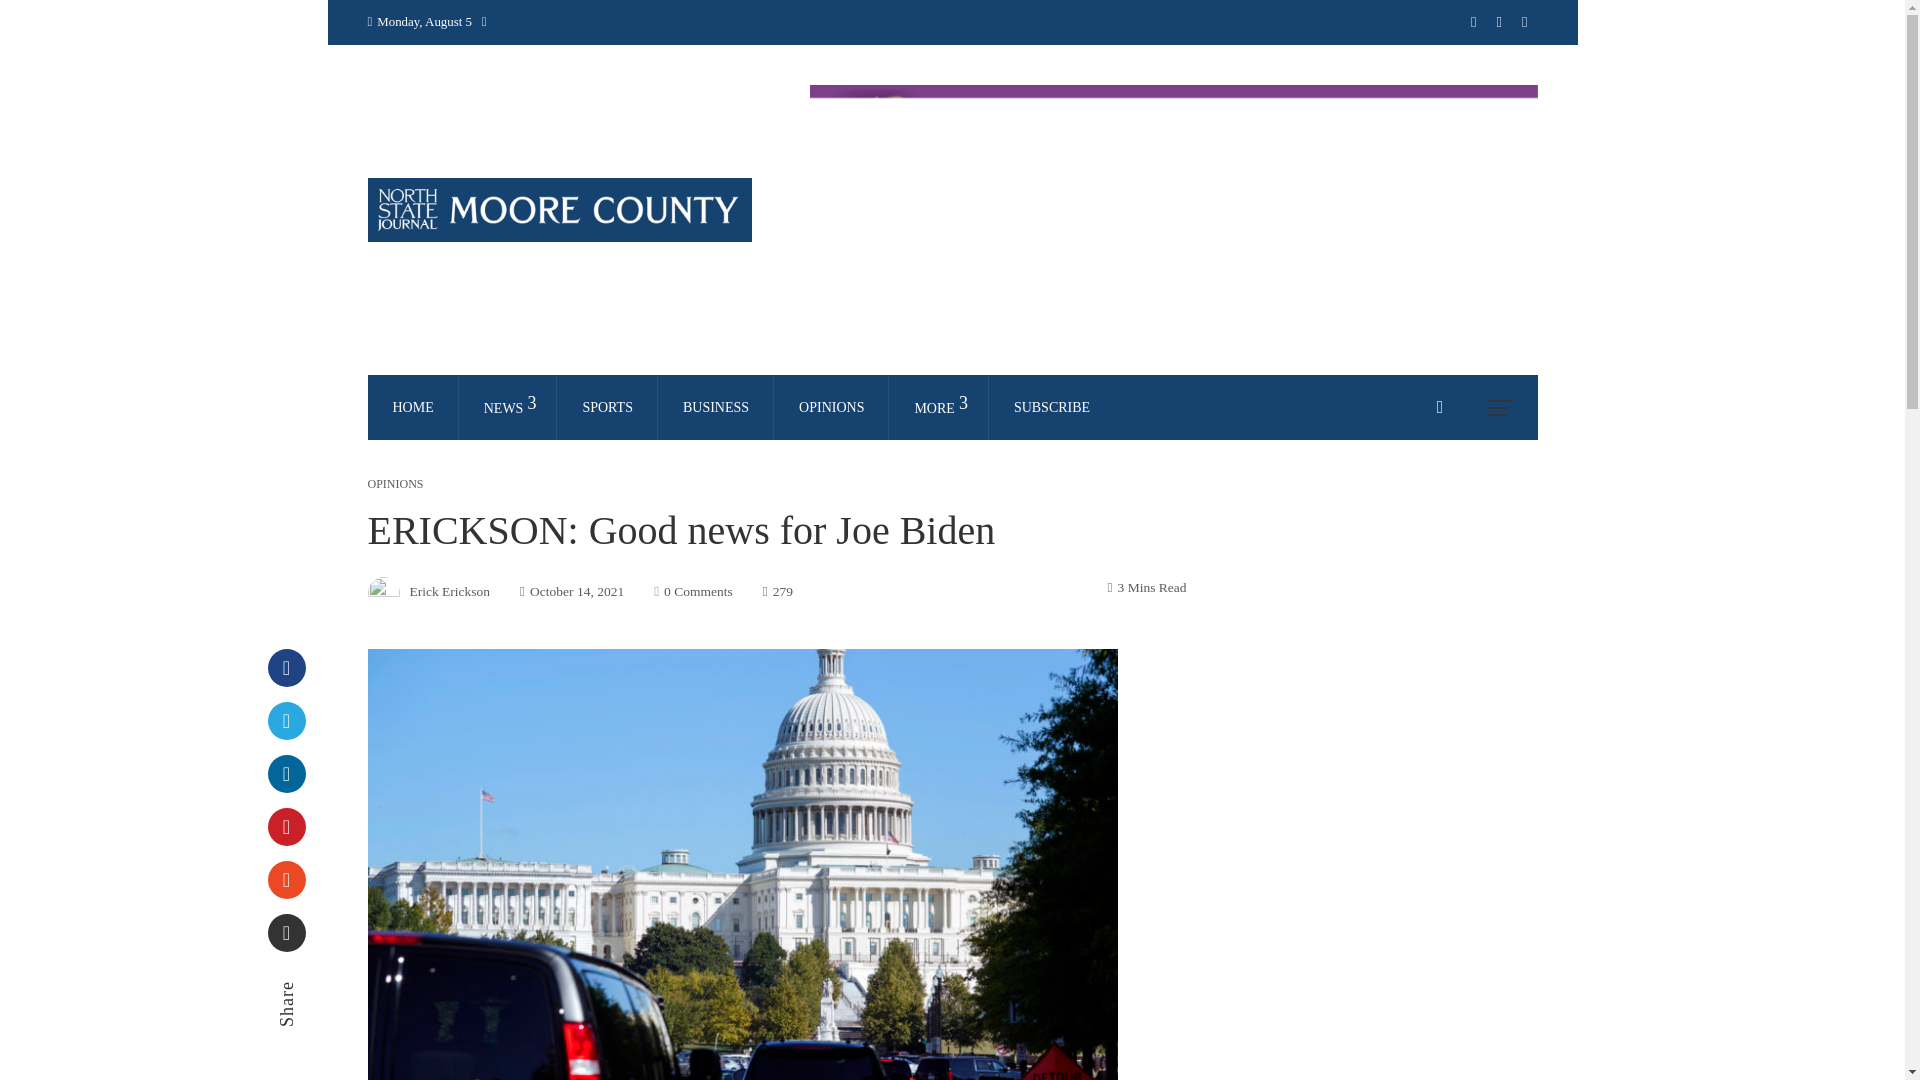 The width and height of the screenshot is (1920, 1080). Describe the element at coordinates (938, 407) in the screenshot. I see `MORE` at that location.